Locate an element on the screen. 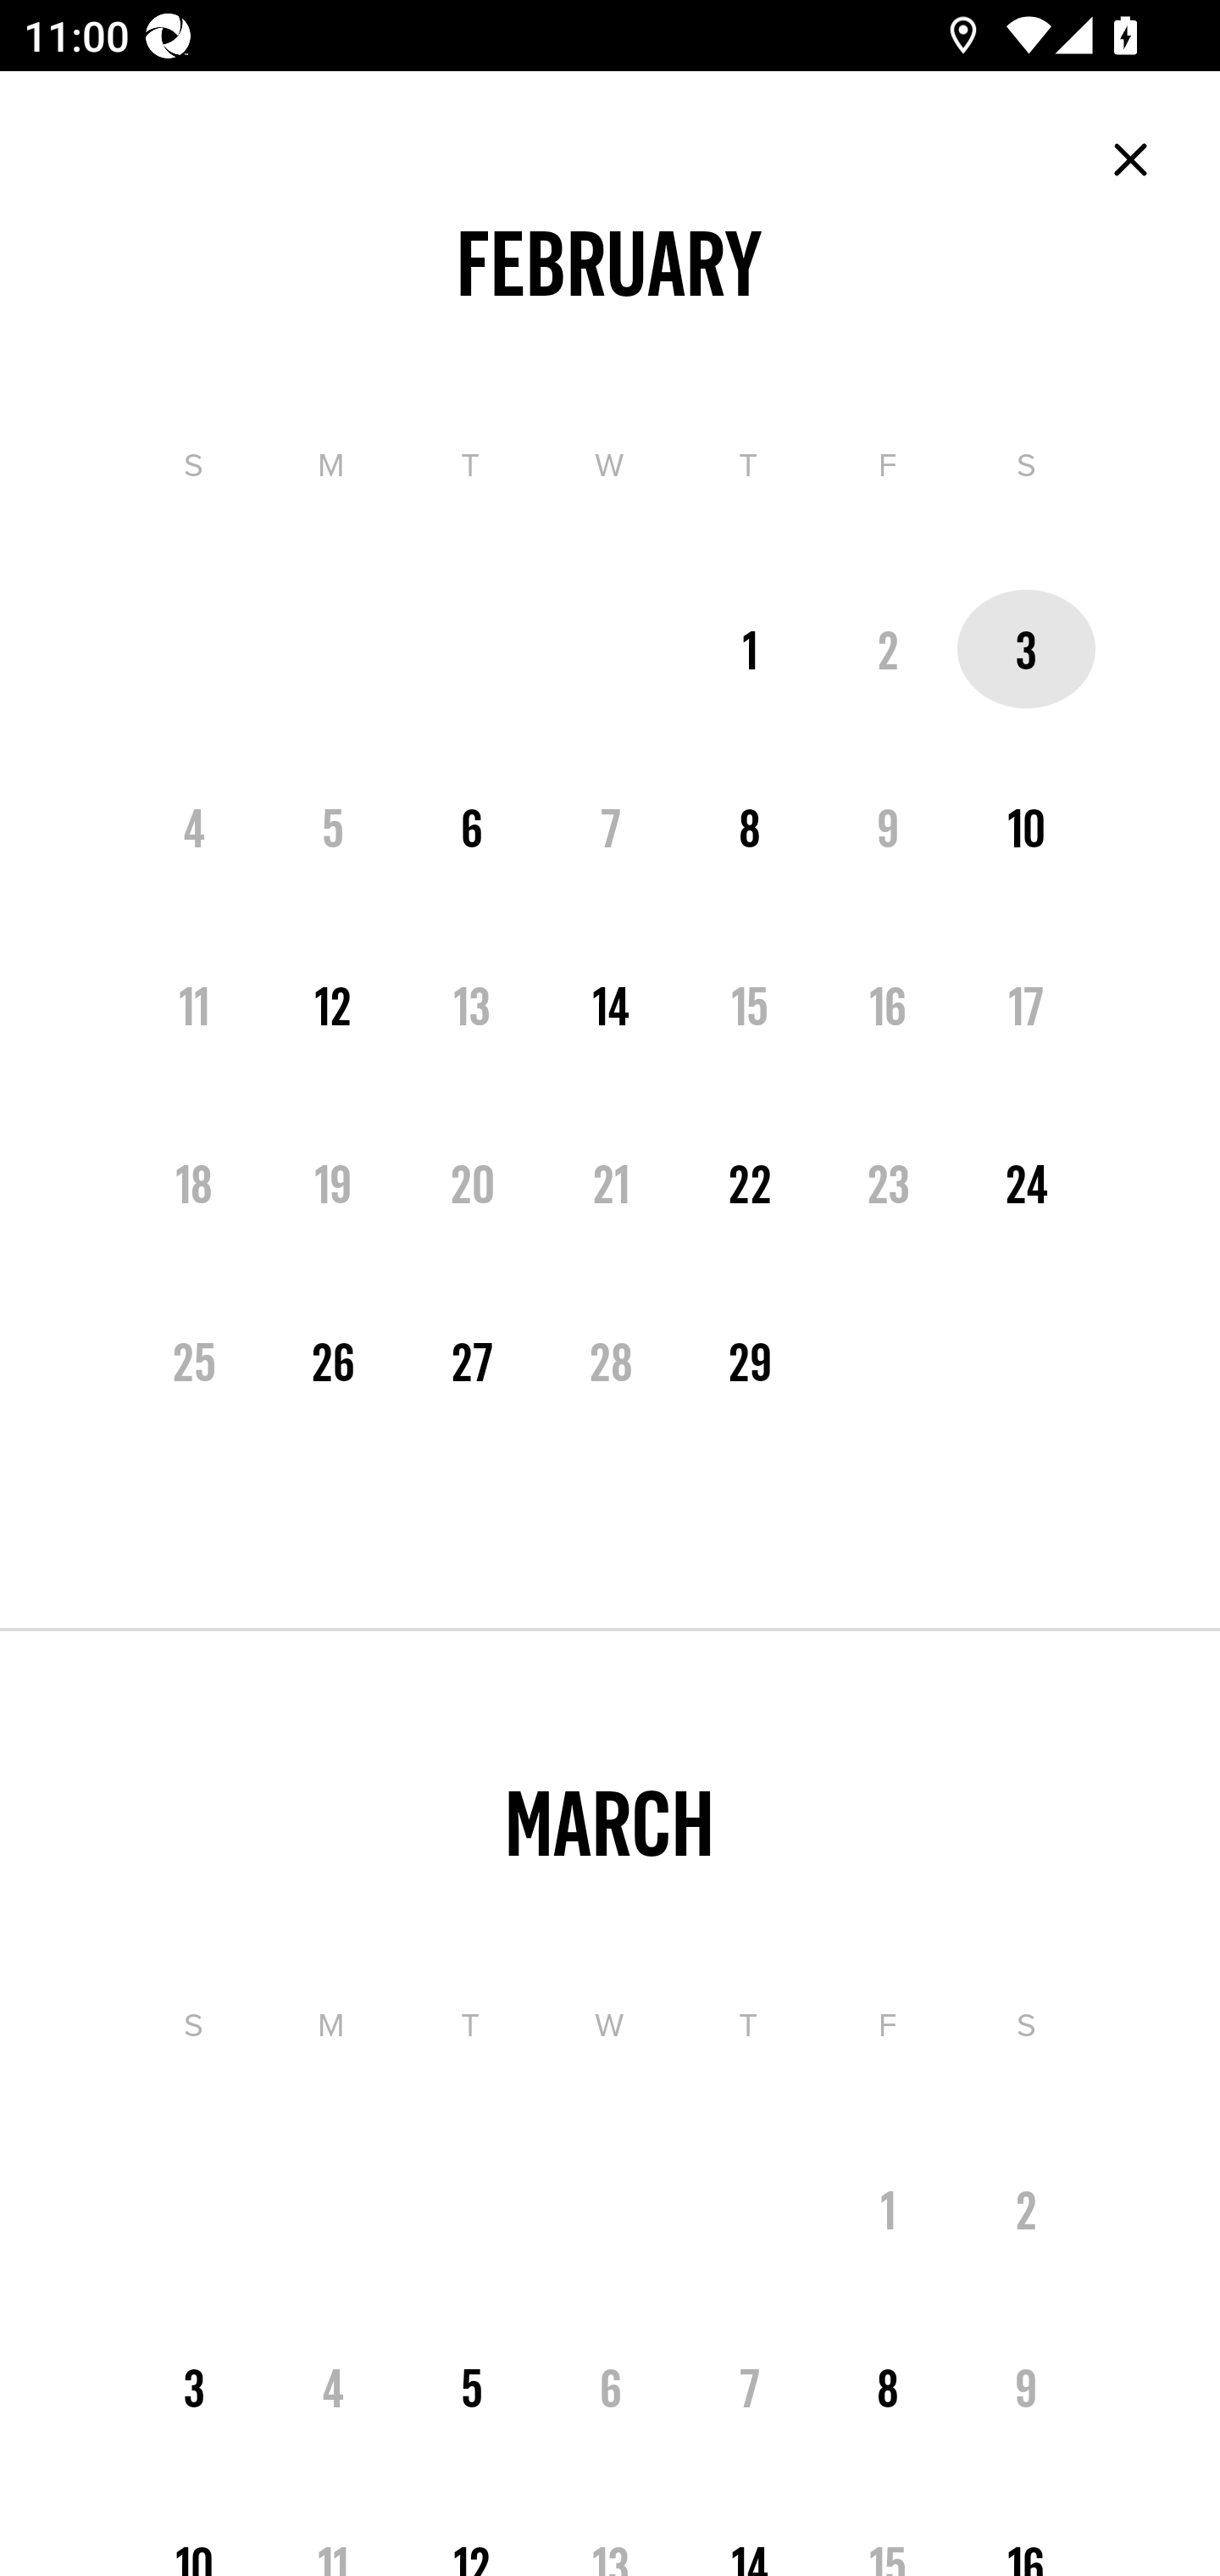 Image resolution: width=1220 pixels, height=2576 pixels. 23 is located at coordinates (888, 1182).